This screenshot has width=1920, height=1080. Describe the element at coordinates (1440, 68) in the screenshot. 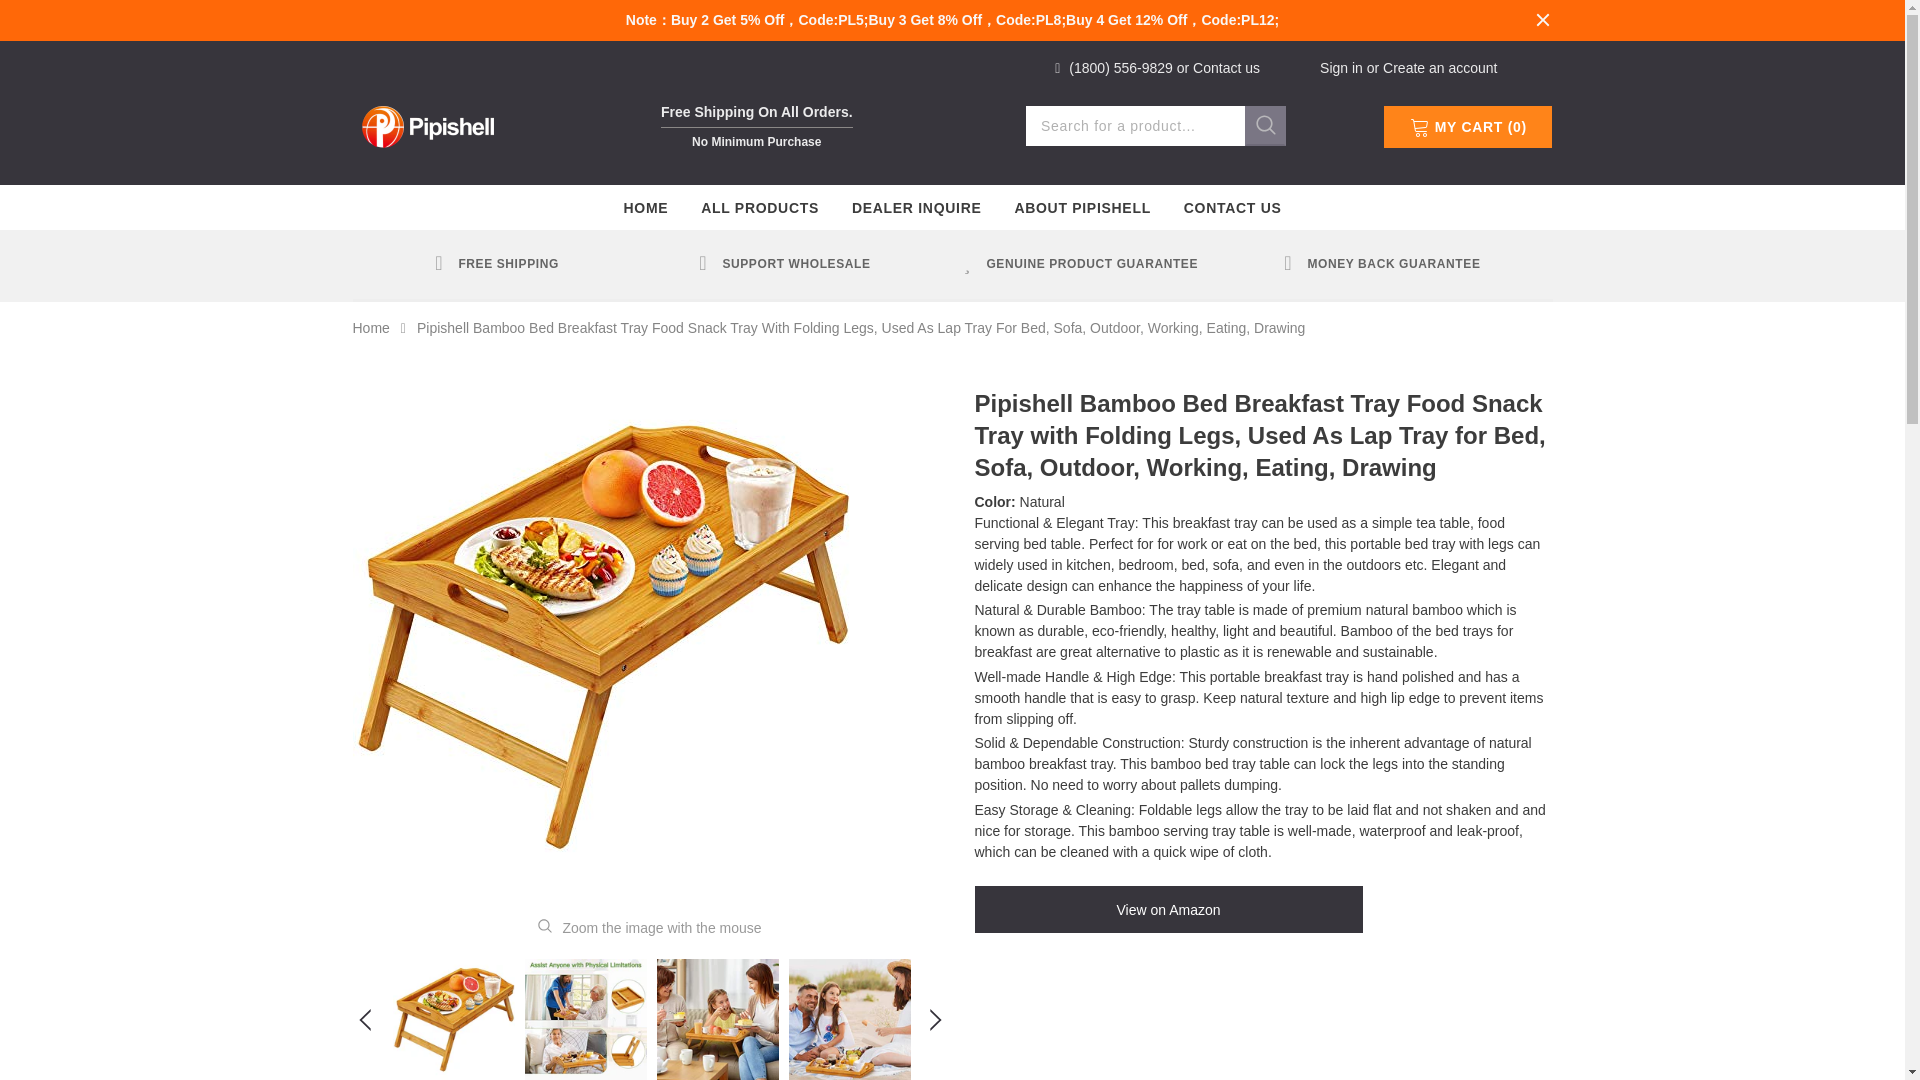

I see `Create an account` at that location.